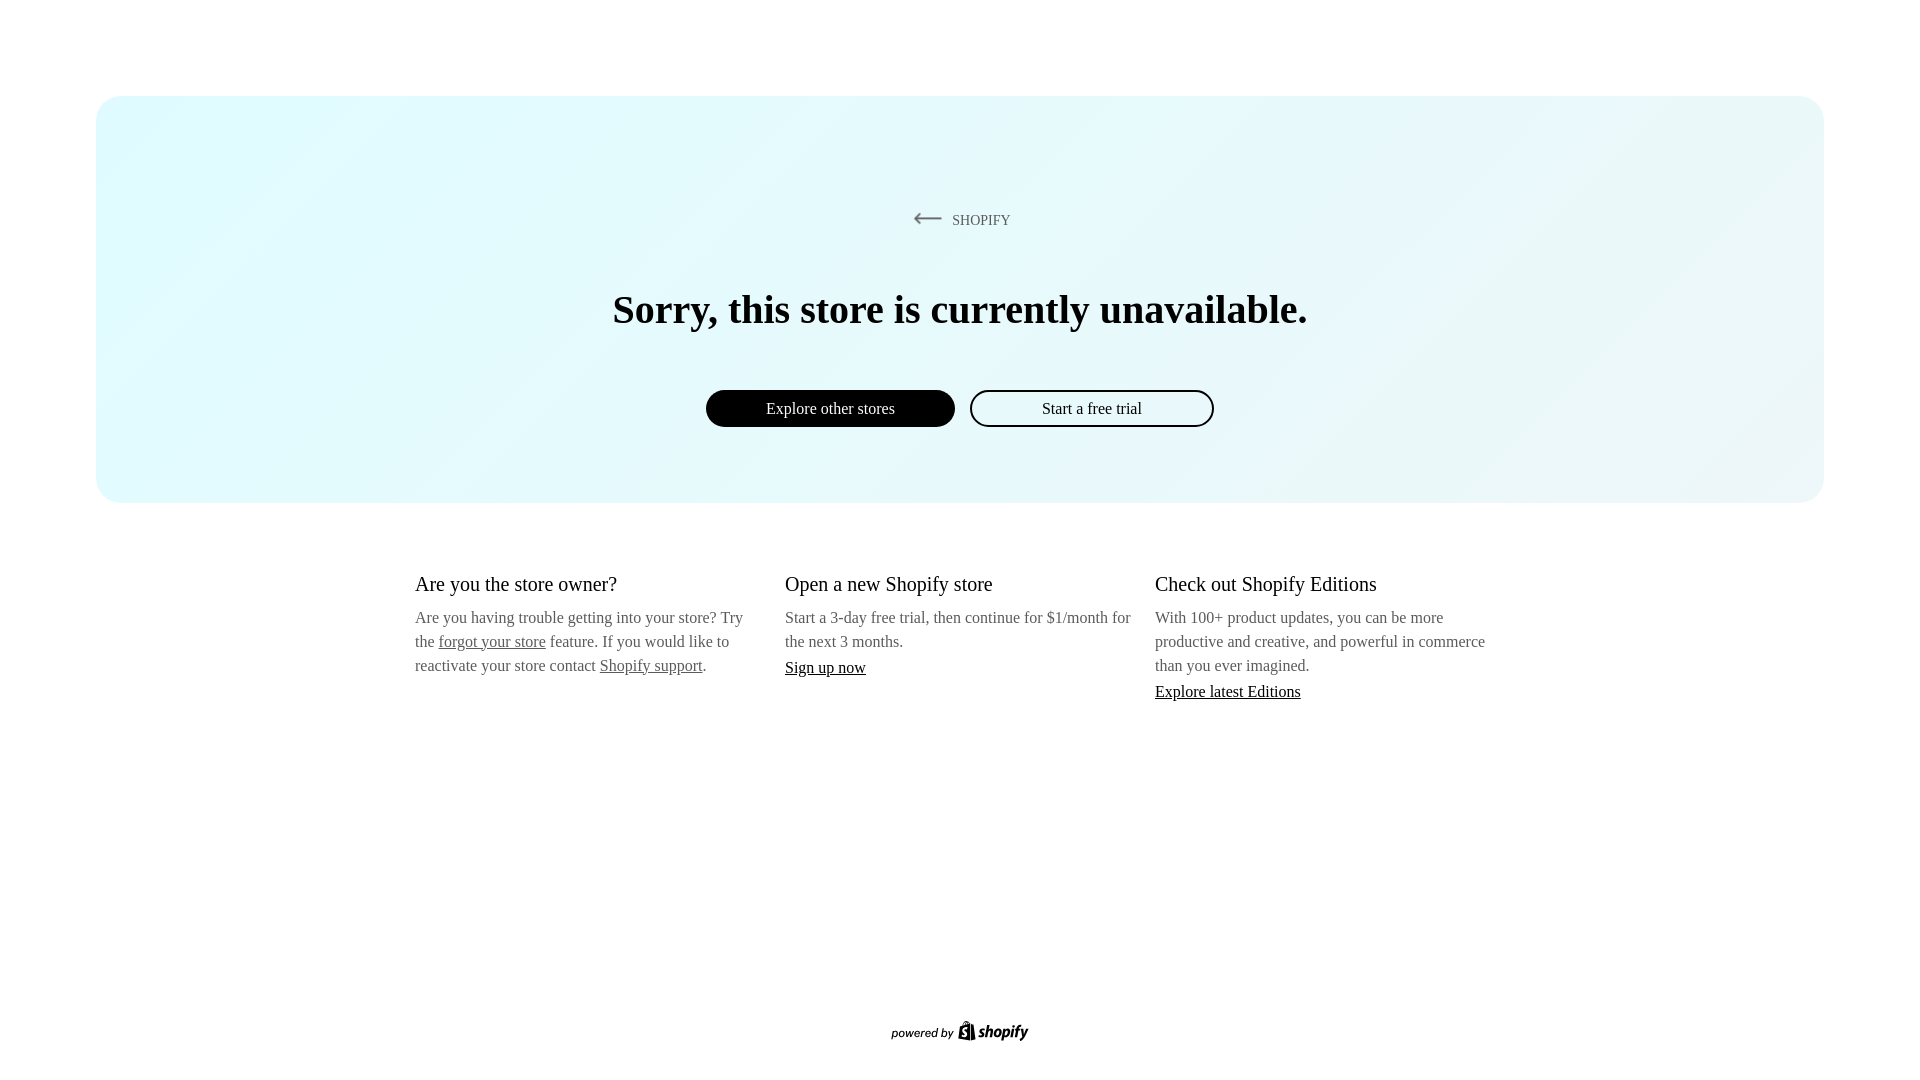  I want to click on Explore latest Editions, so click(1228, 690).